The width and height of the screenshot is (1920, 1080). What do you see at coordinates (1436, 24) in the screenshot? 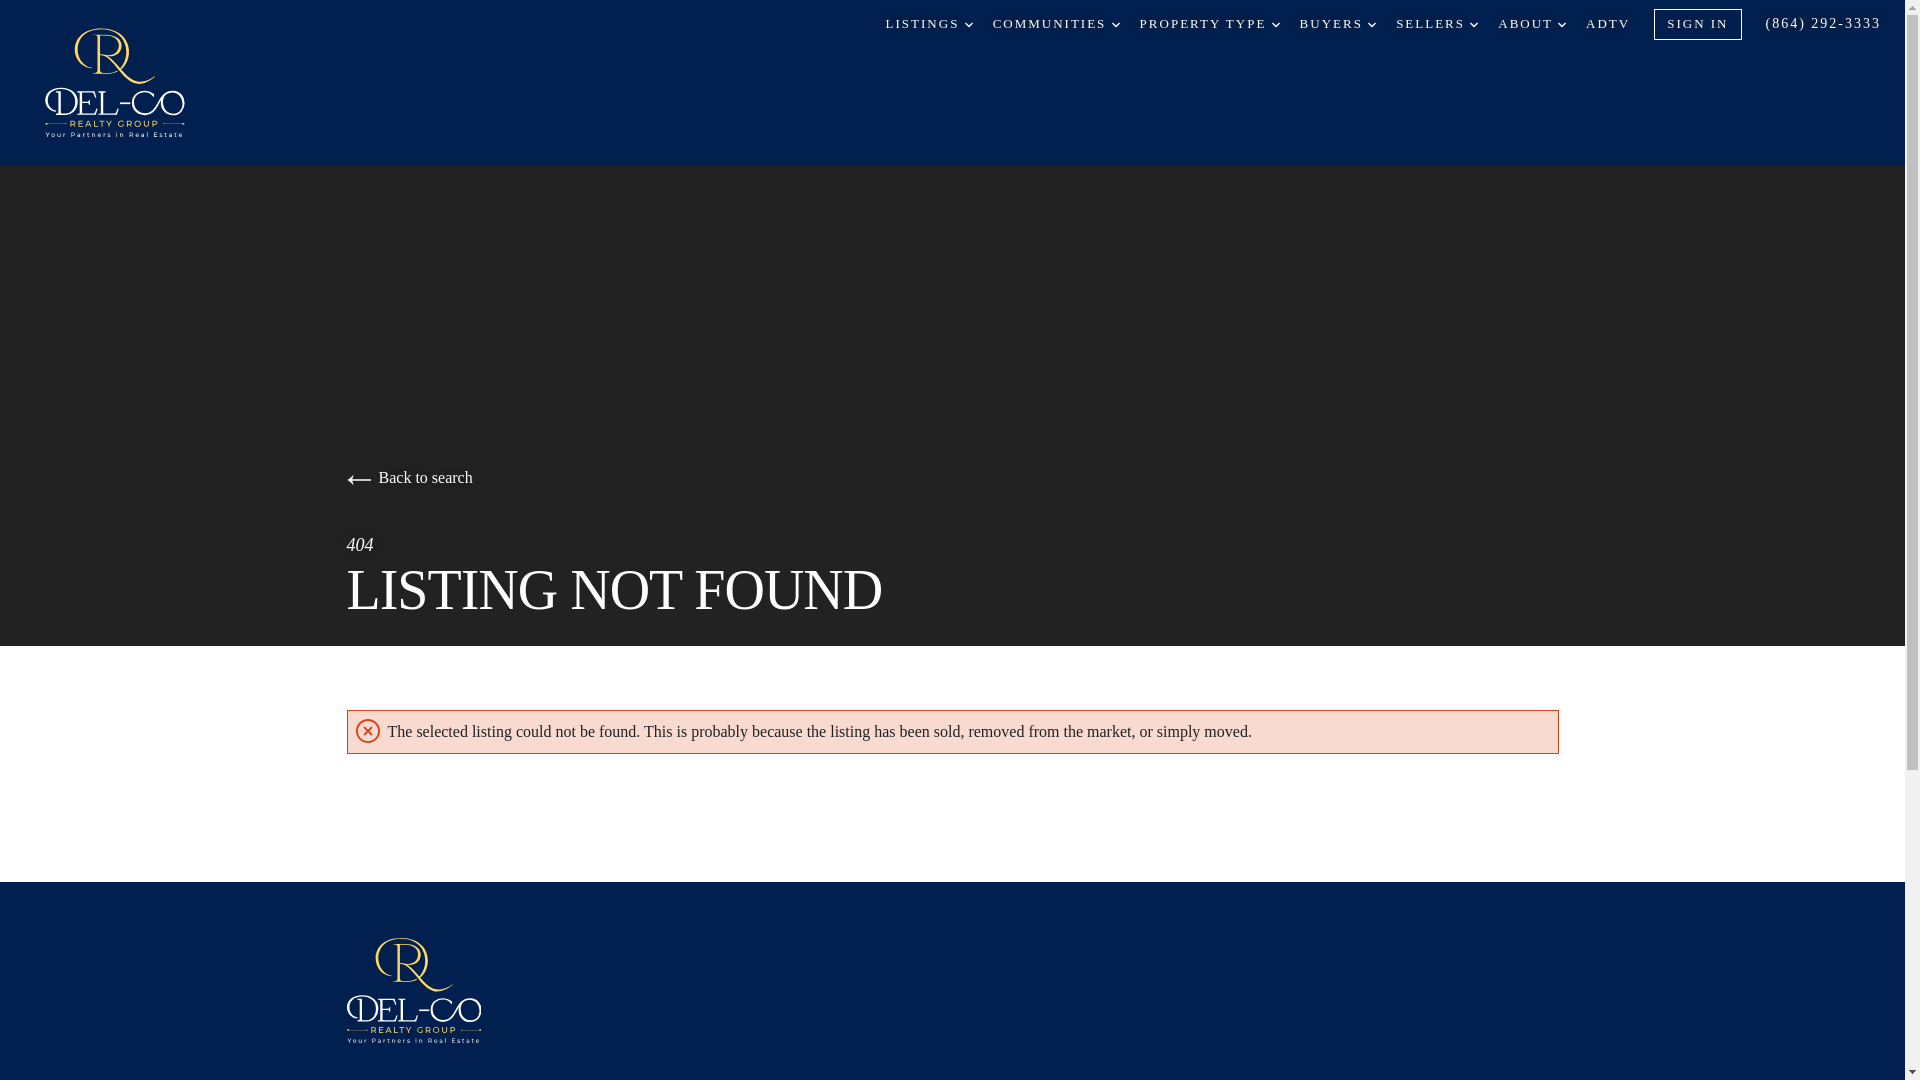
I see `SELLERS DROPDOWN ARROW` at bounding box center [1436, 24].